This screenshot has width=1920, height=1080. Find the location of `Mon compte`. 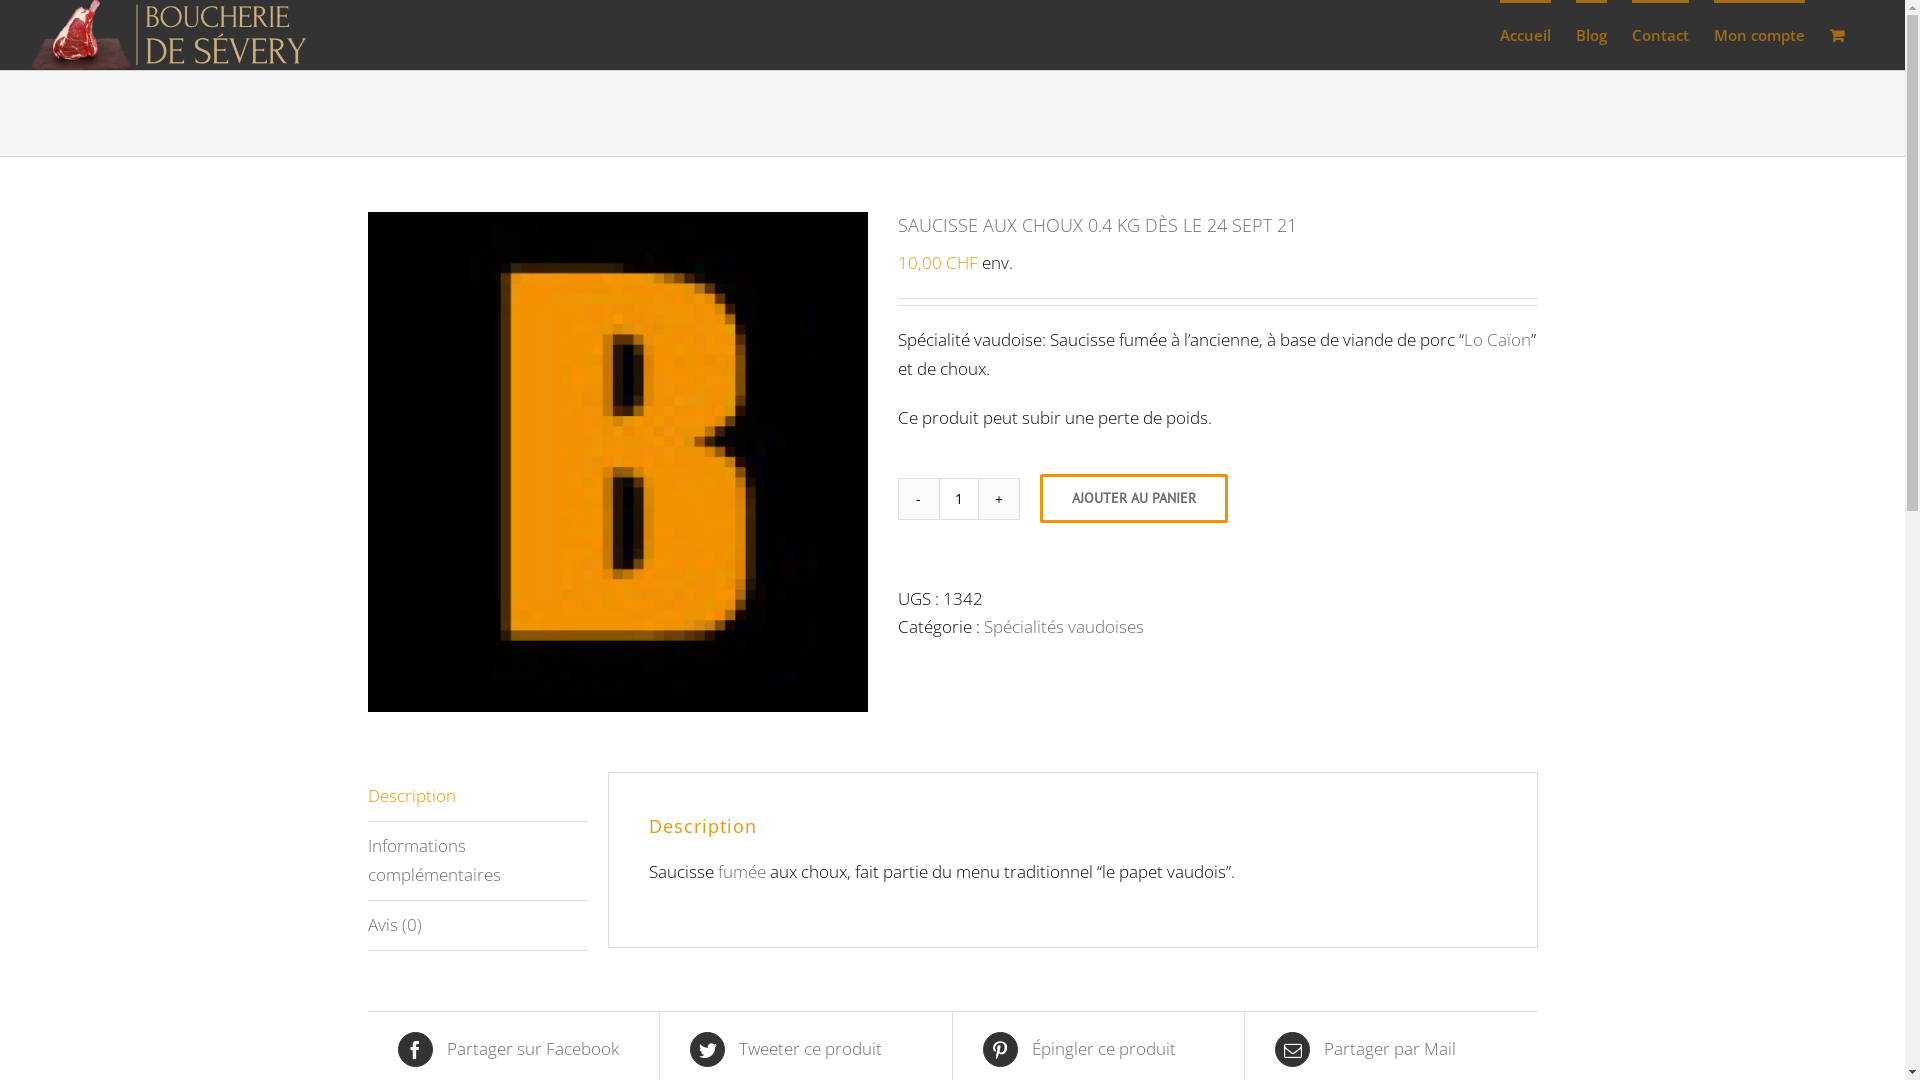

Mon compte is located at coordinates (1760, 35).